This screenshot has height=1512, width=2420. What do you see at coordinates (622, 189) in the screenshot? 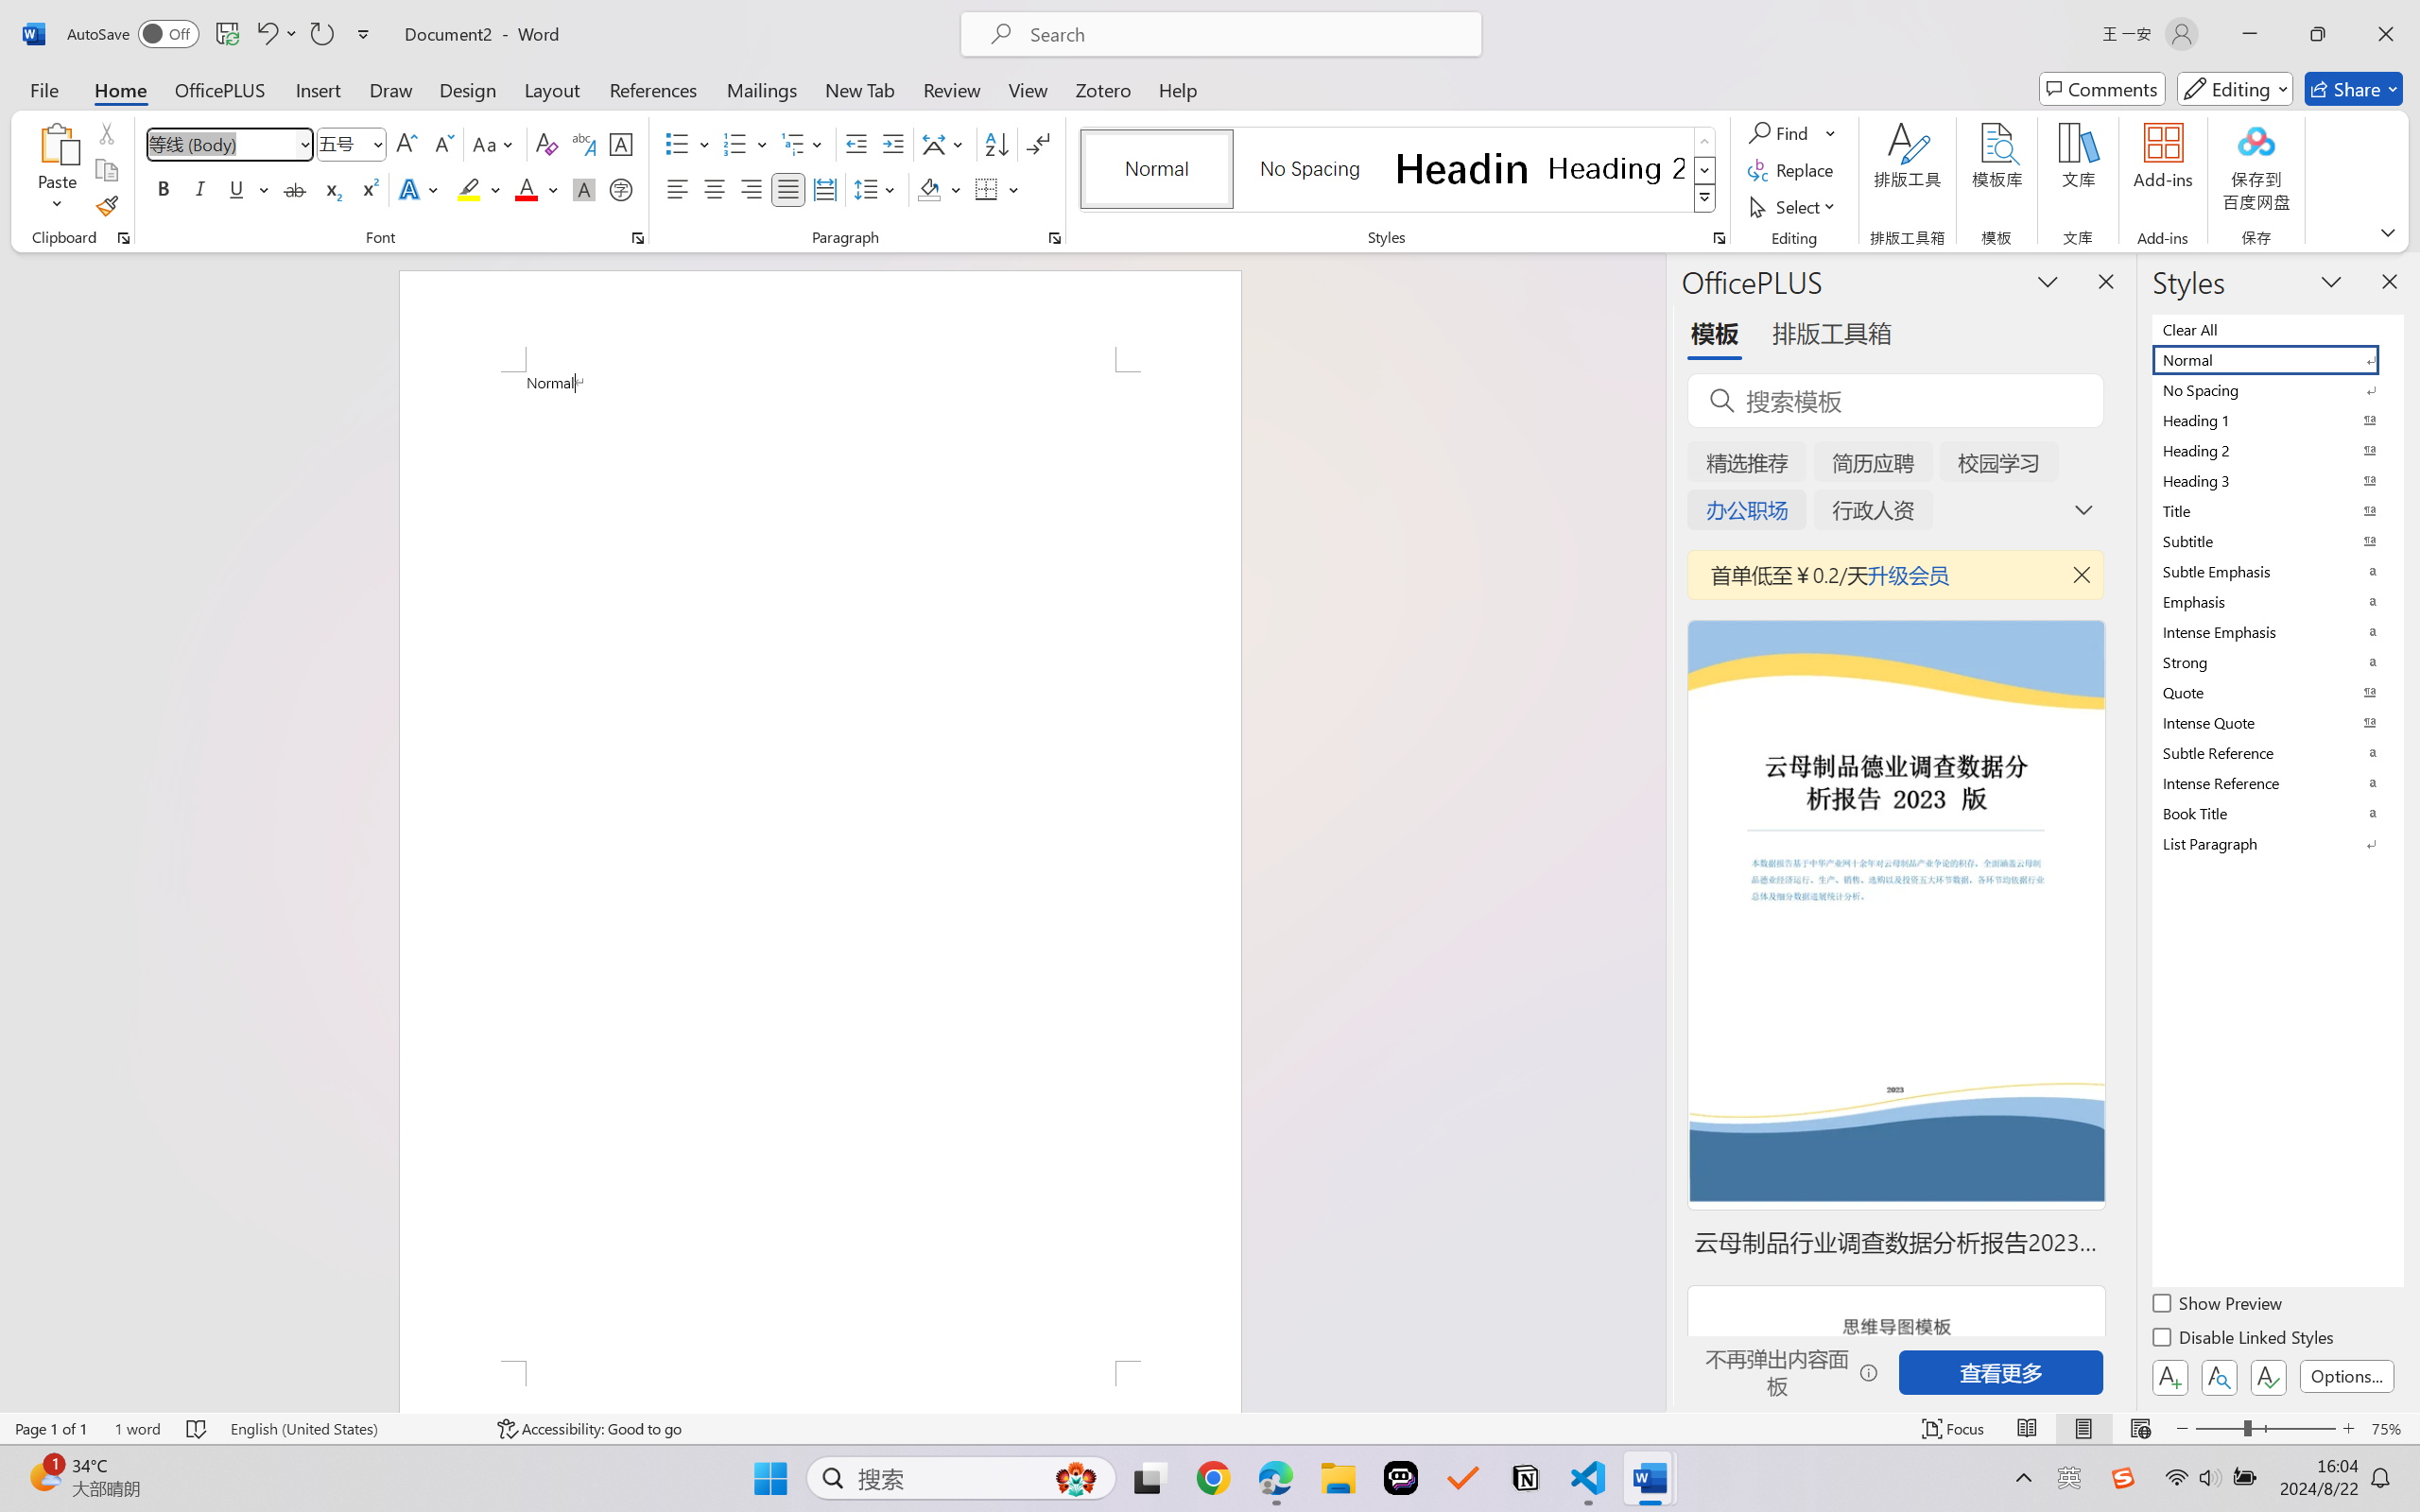
I see `Enclose Characters...` at bounding box center [622, 189].